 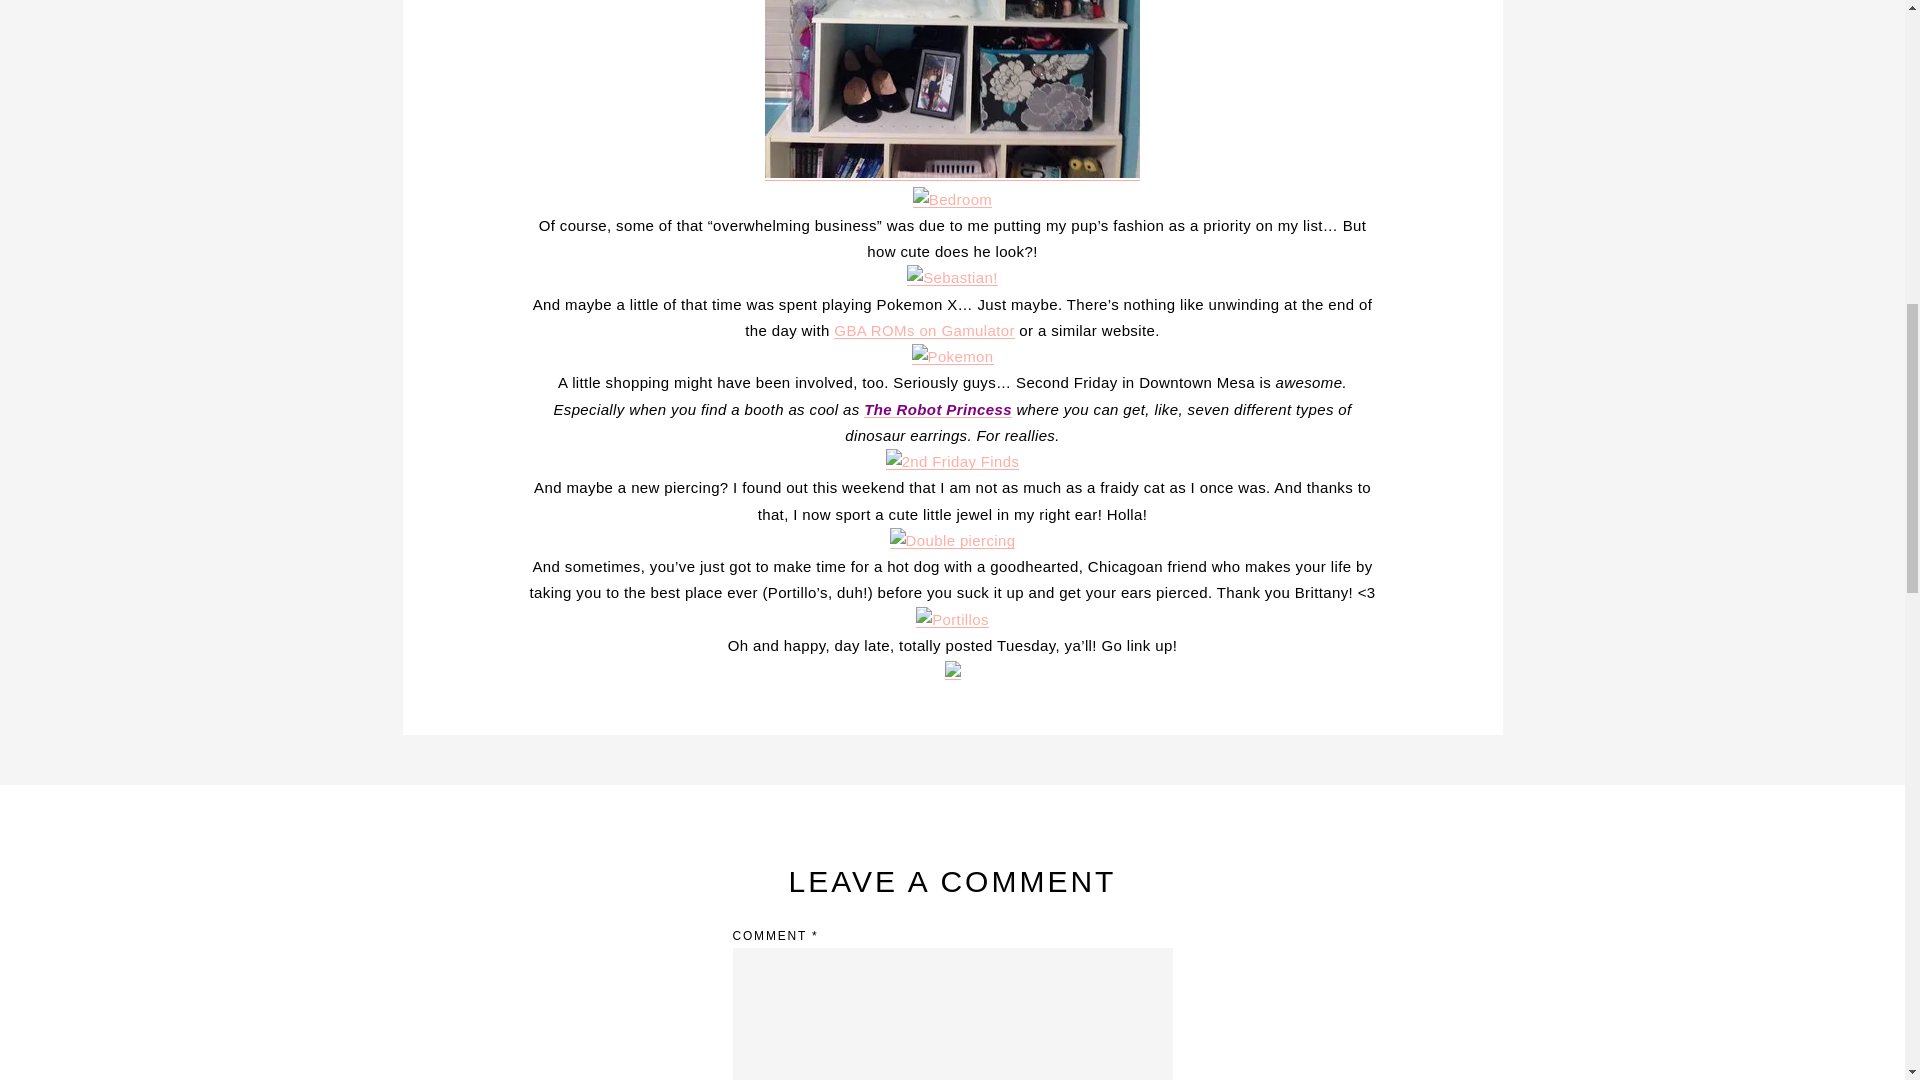 What do you see at coordinates (952, 540) in the screenshot?
I see `Double piercing by sincerelydanirose, on Flickr` at bounding box center [952, 540].